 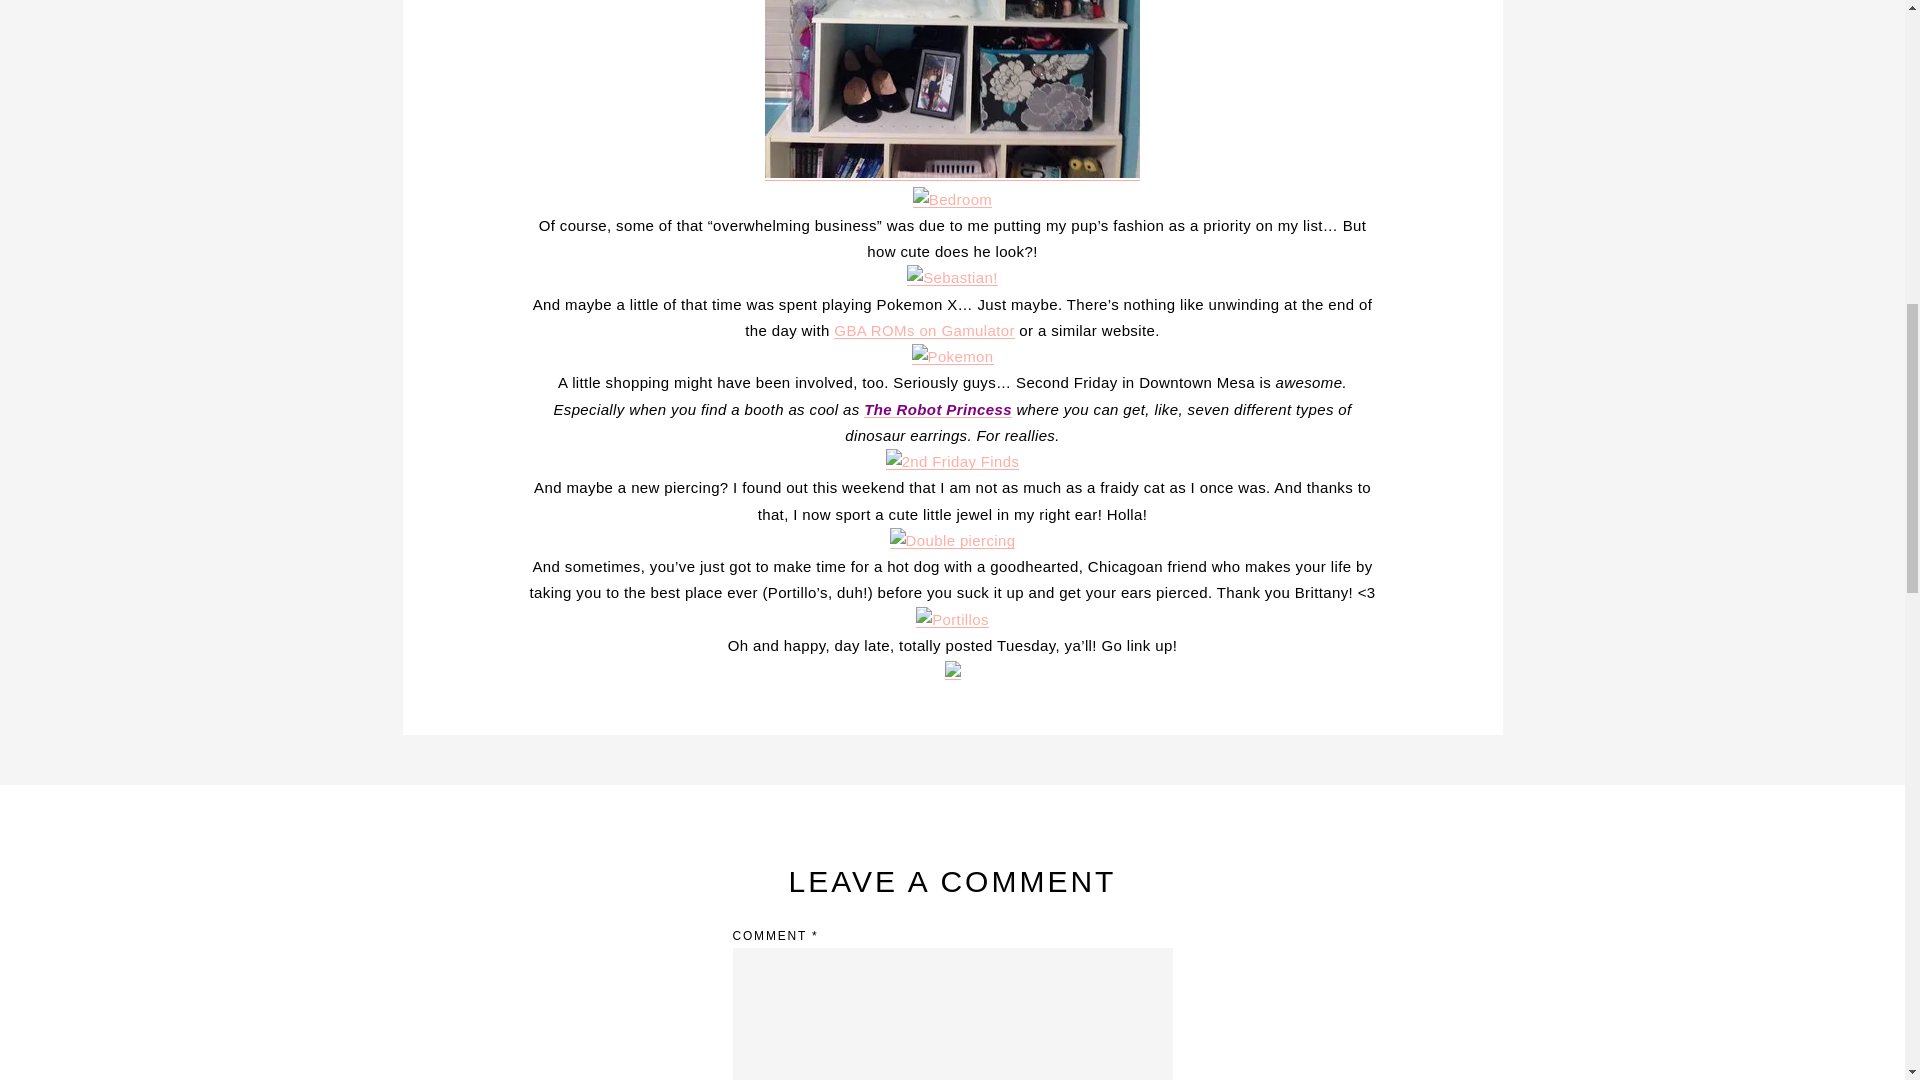 What do you see at coordinates (952, 540) in the screenshot?
I see `Double piercing by sincerelydanirose, on Flickr` at bounding box center [952, 540].